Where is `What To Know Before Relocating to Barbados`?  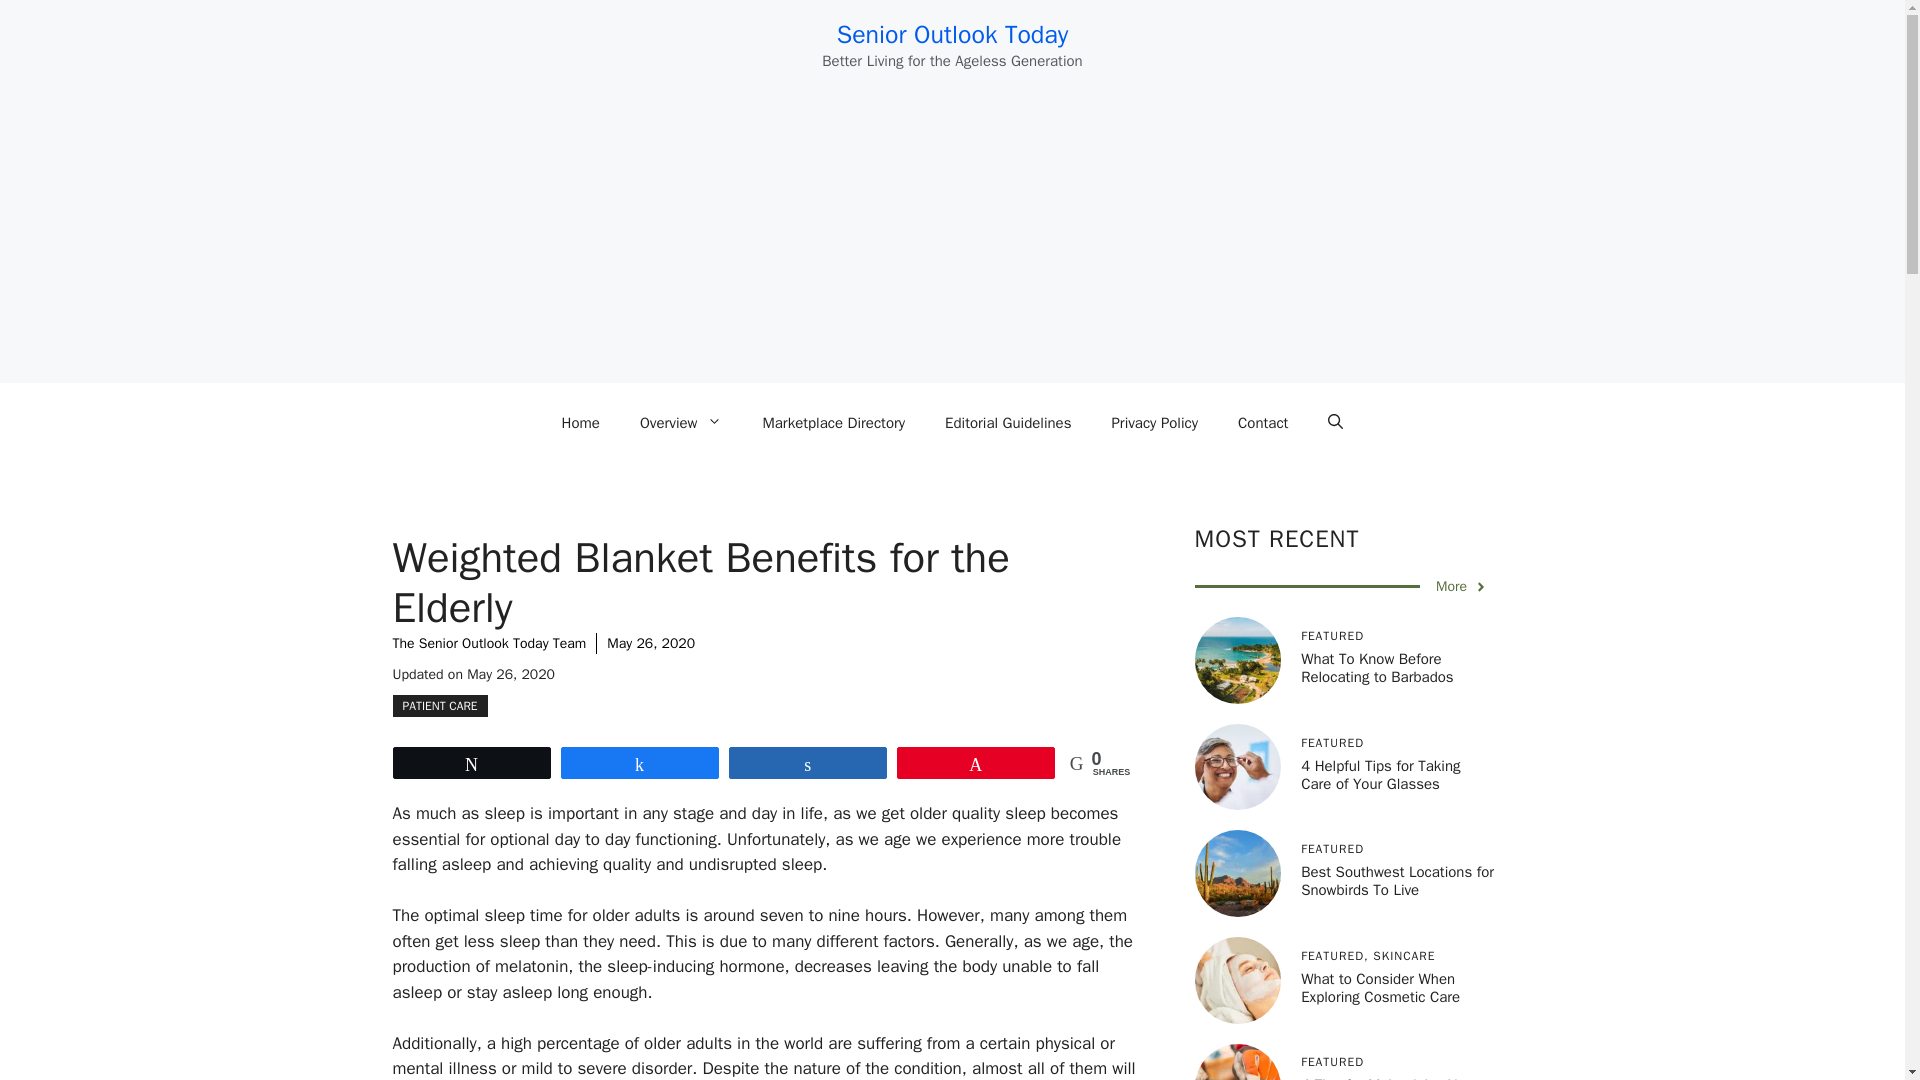
What To Know Before Relocating to Barbados is located at coordinates (1377, 668).